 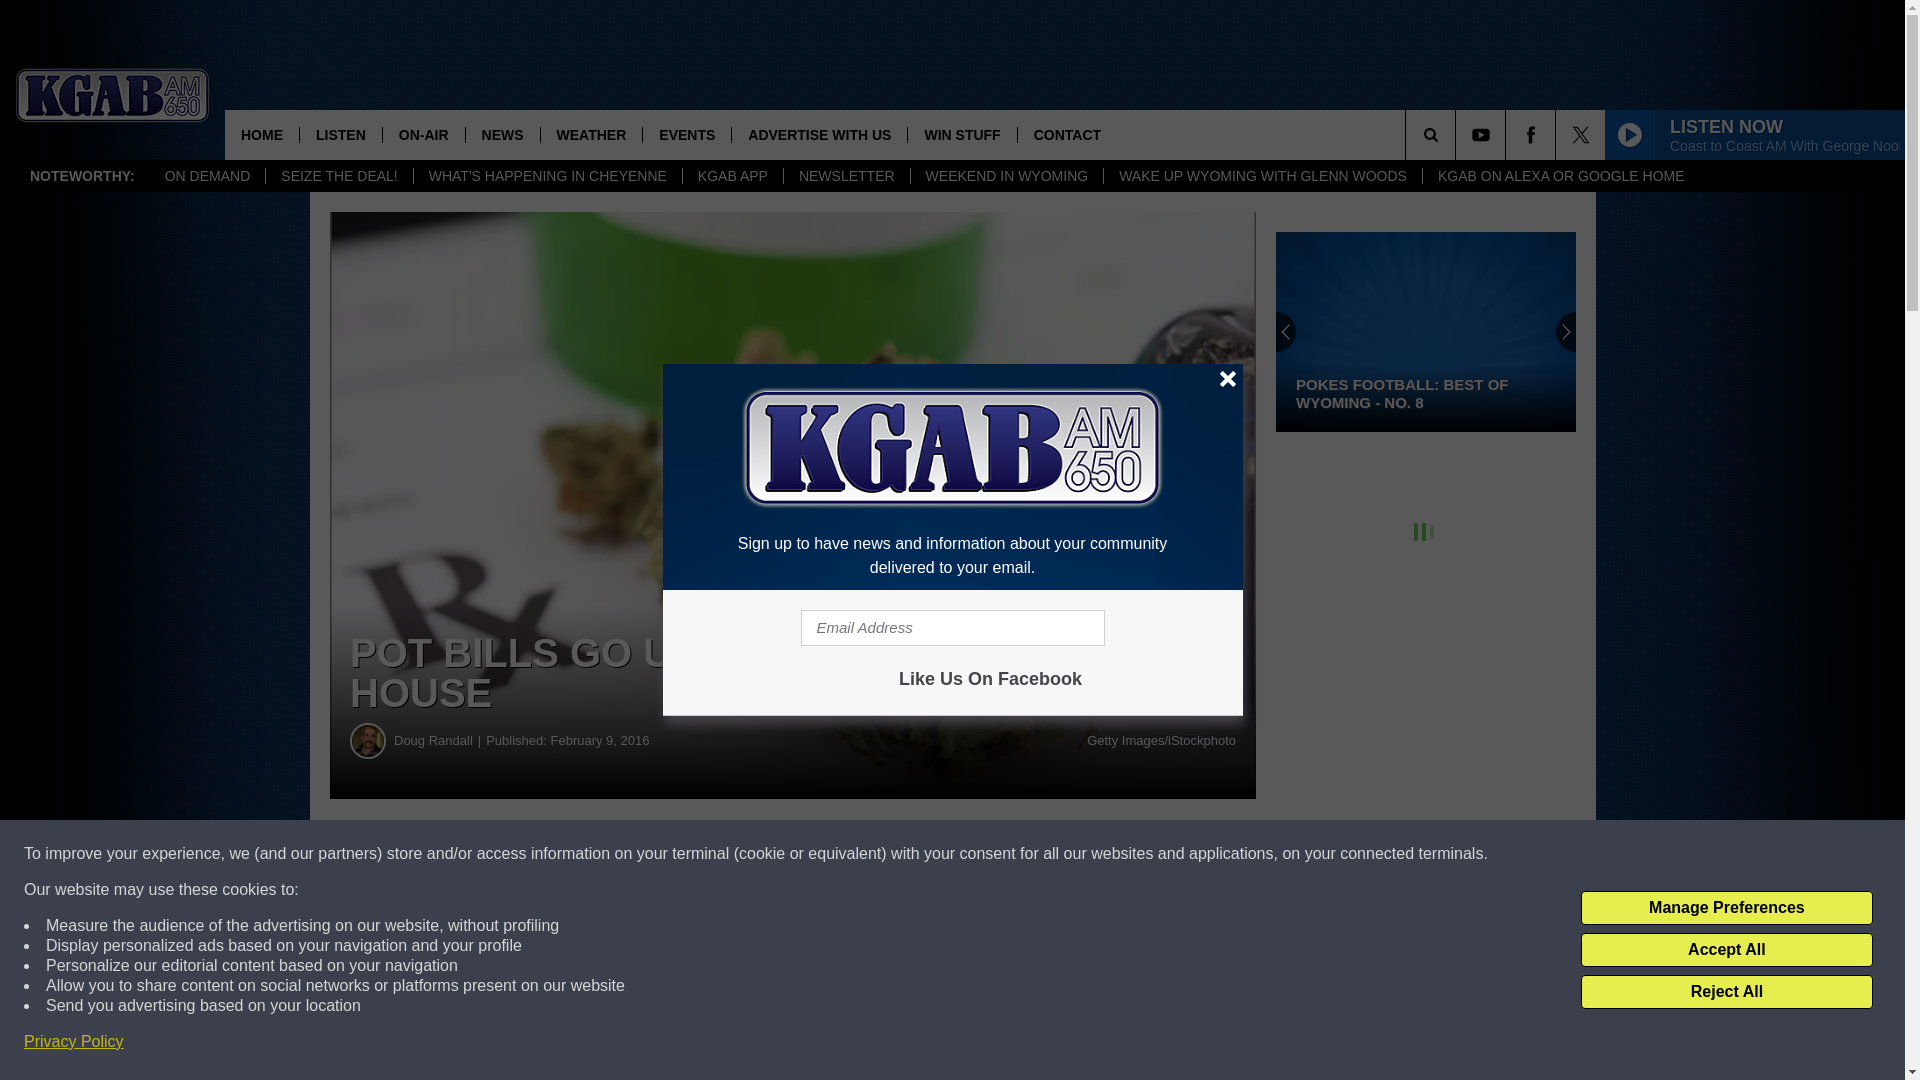 I want to click on WAKE UP WYOMING WITH GLENN WOODS, so click(x=1262, y=176).